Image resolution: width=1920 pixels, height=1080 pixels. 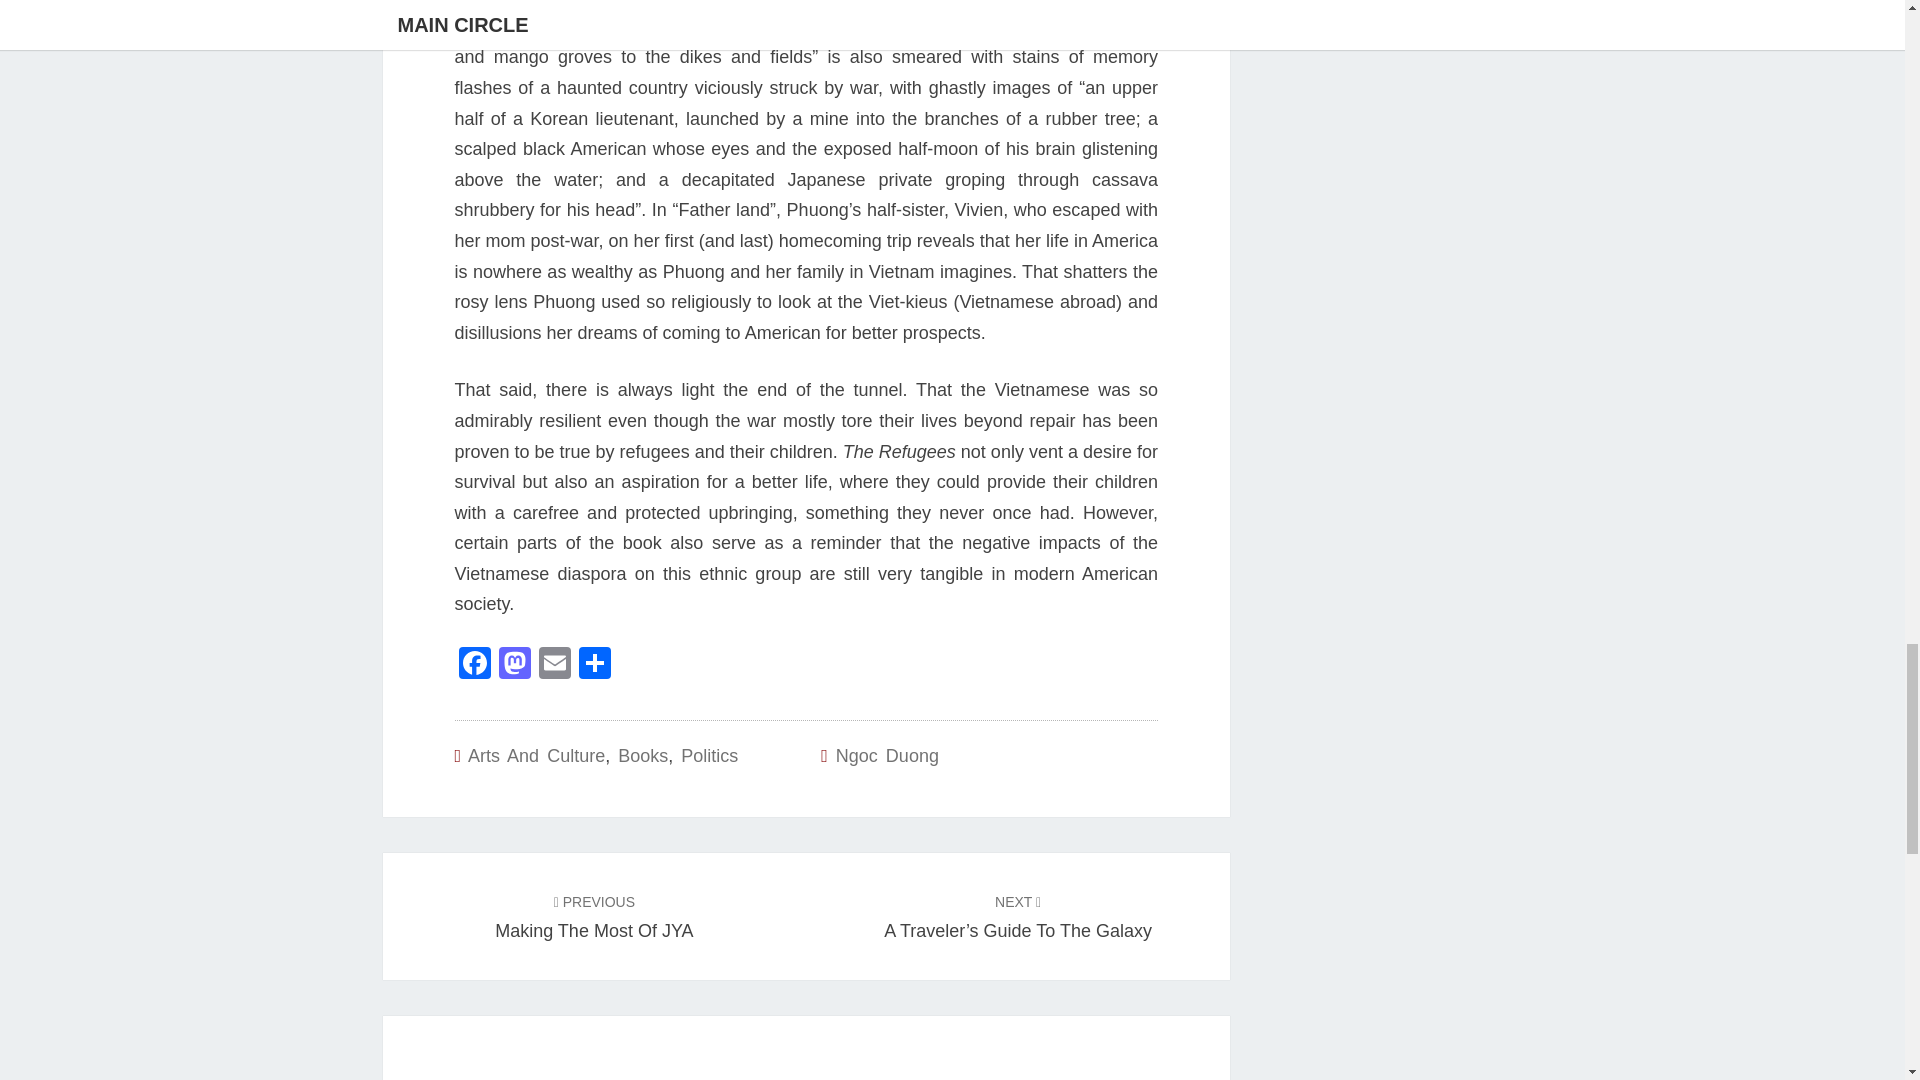 What do you see at coordinates (513, 664) in the screenshot?
I see `Mastodon` at bounding box center [513, 664].